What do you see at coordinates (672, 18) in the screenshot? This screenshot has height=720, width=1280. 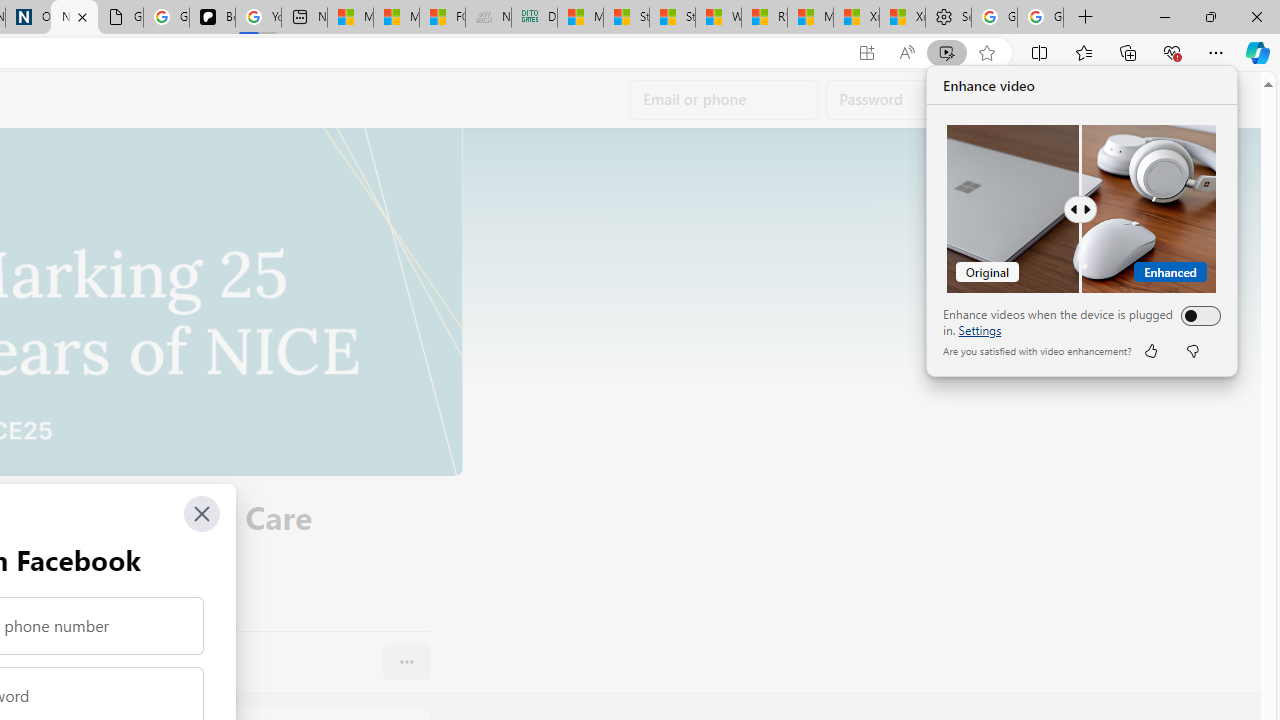 I see `Stocks - MSN` at bounding box center [672, 18].